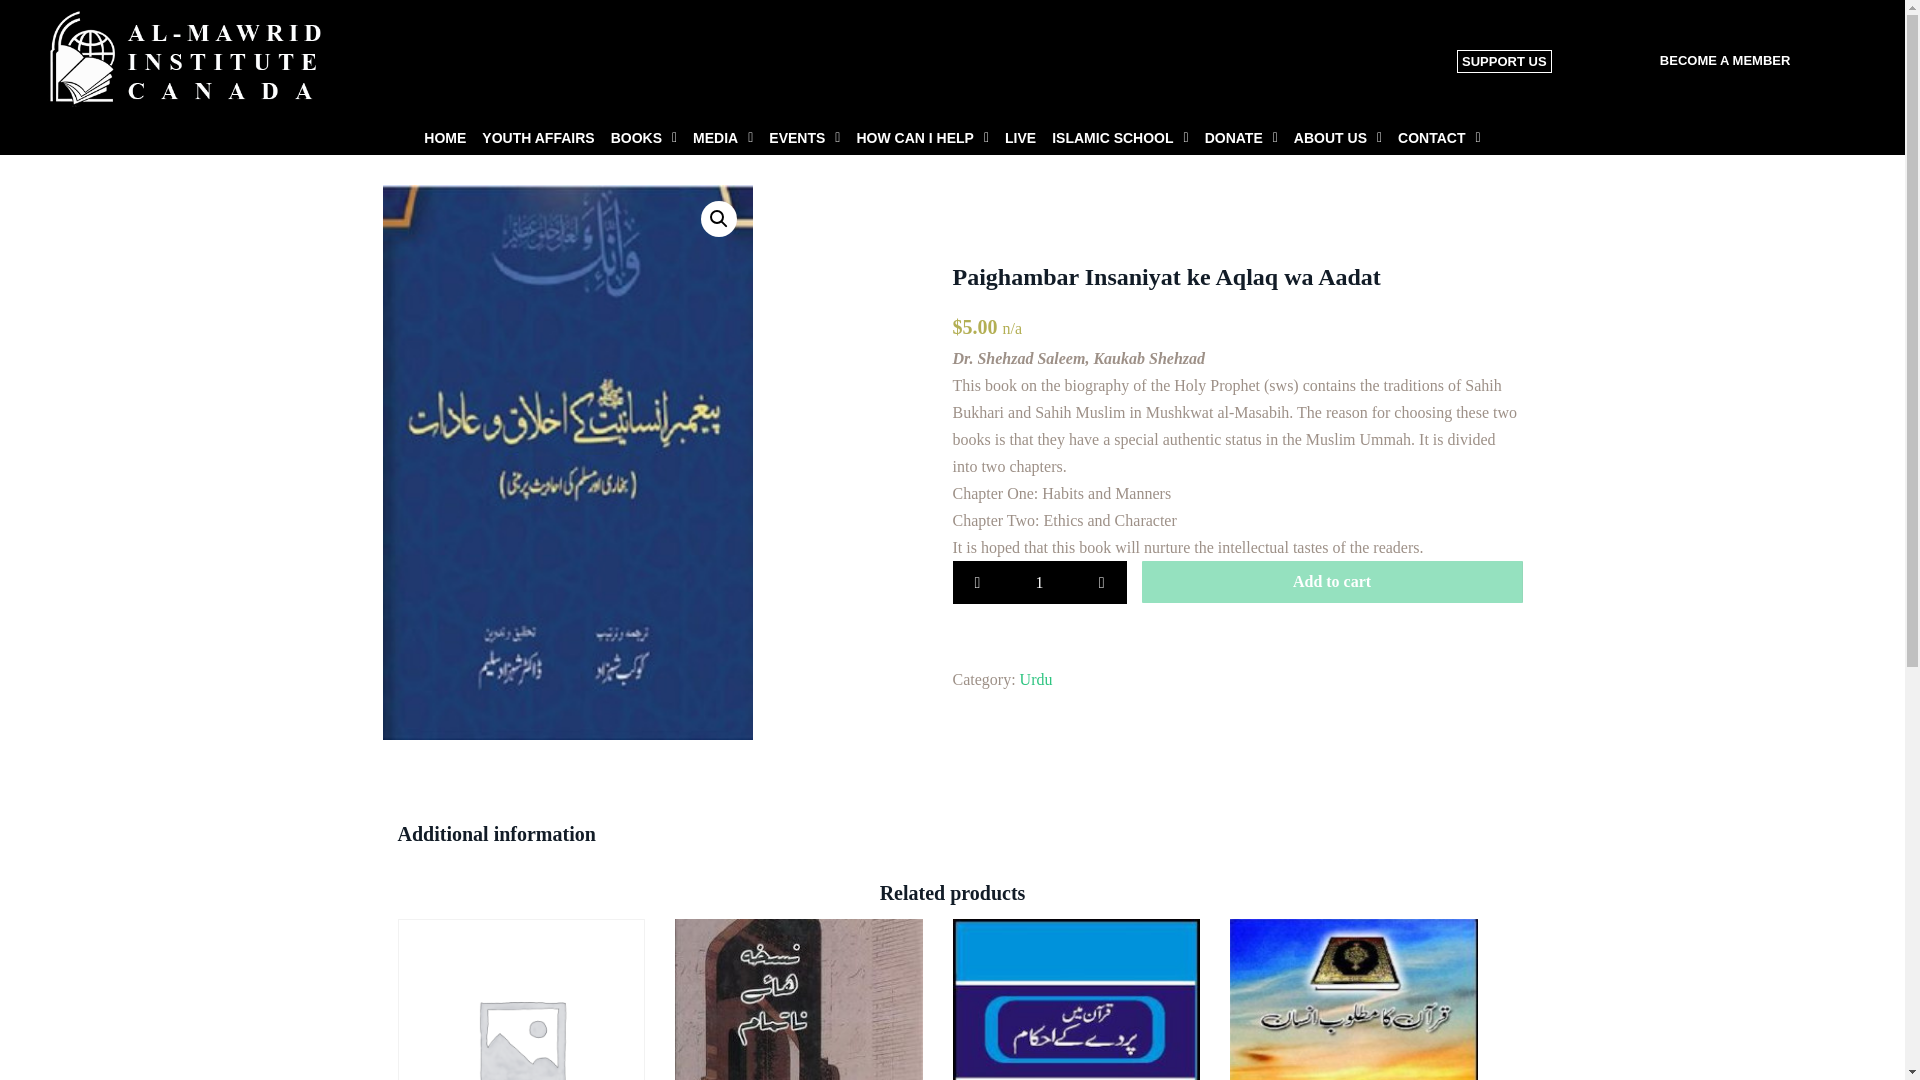  What do you see at coordinates (1120, 138) in the screenshot?
I see `ISLAMIC SCHOOL` at bounding box center [1120, 138].